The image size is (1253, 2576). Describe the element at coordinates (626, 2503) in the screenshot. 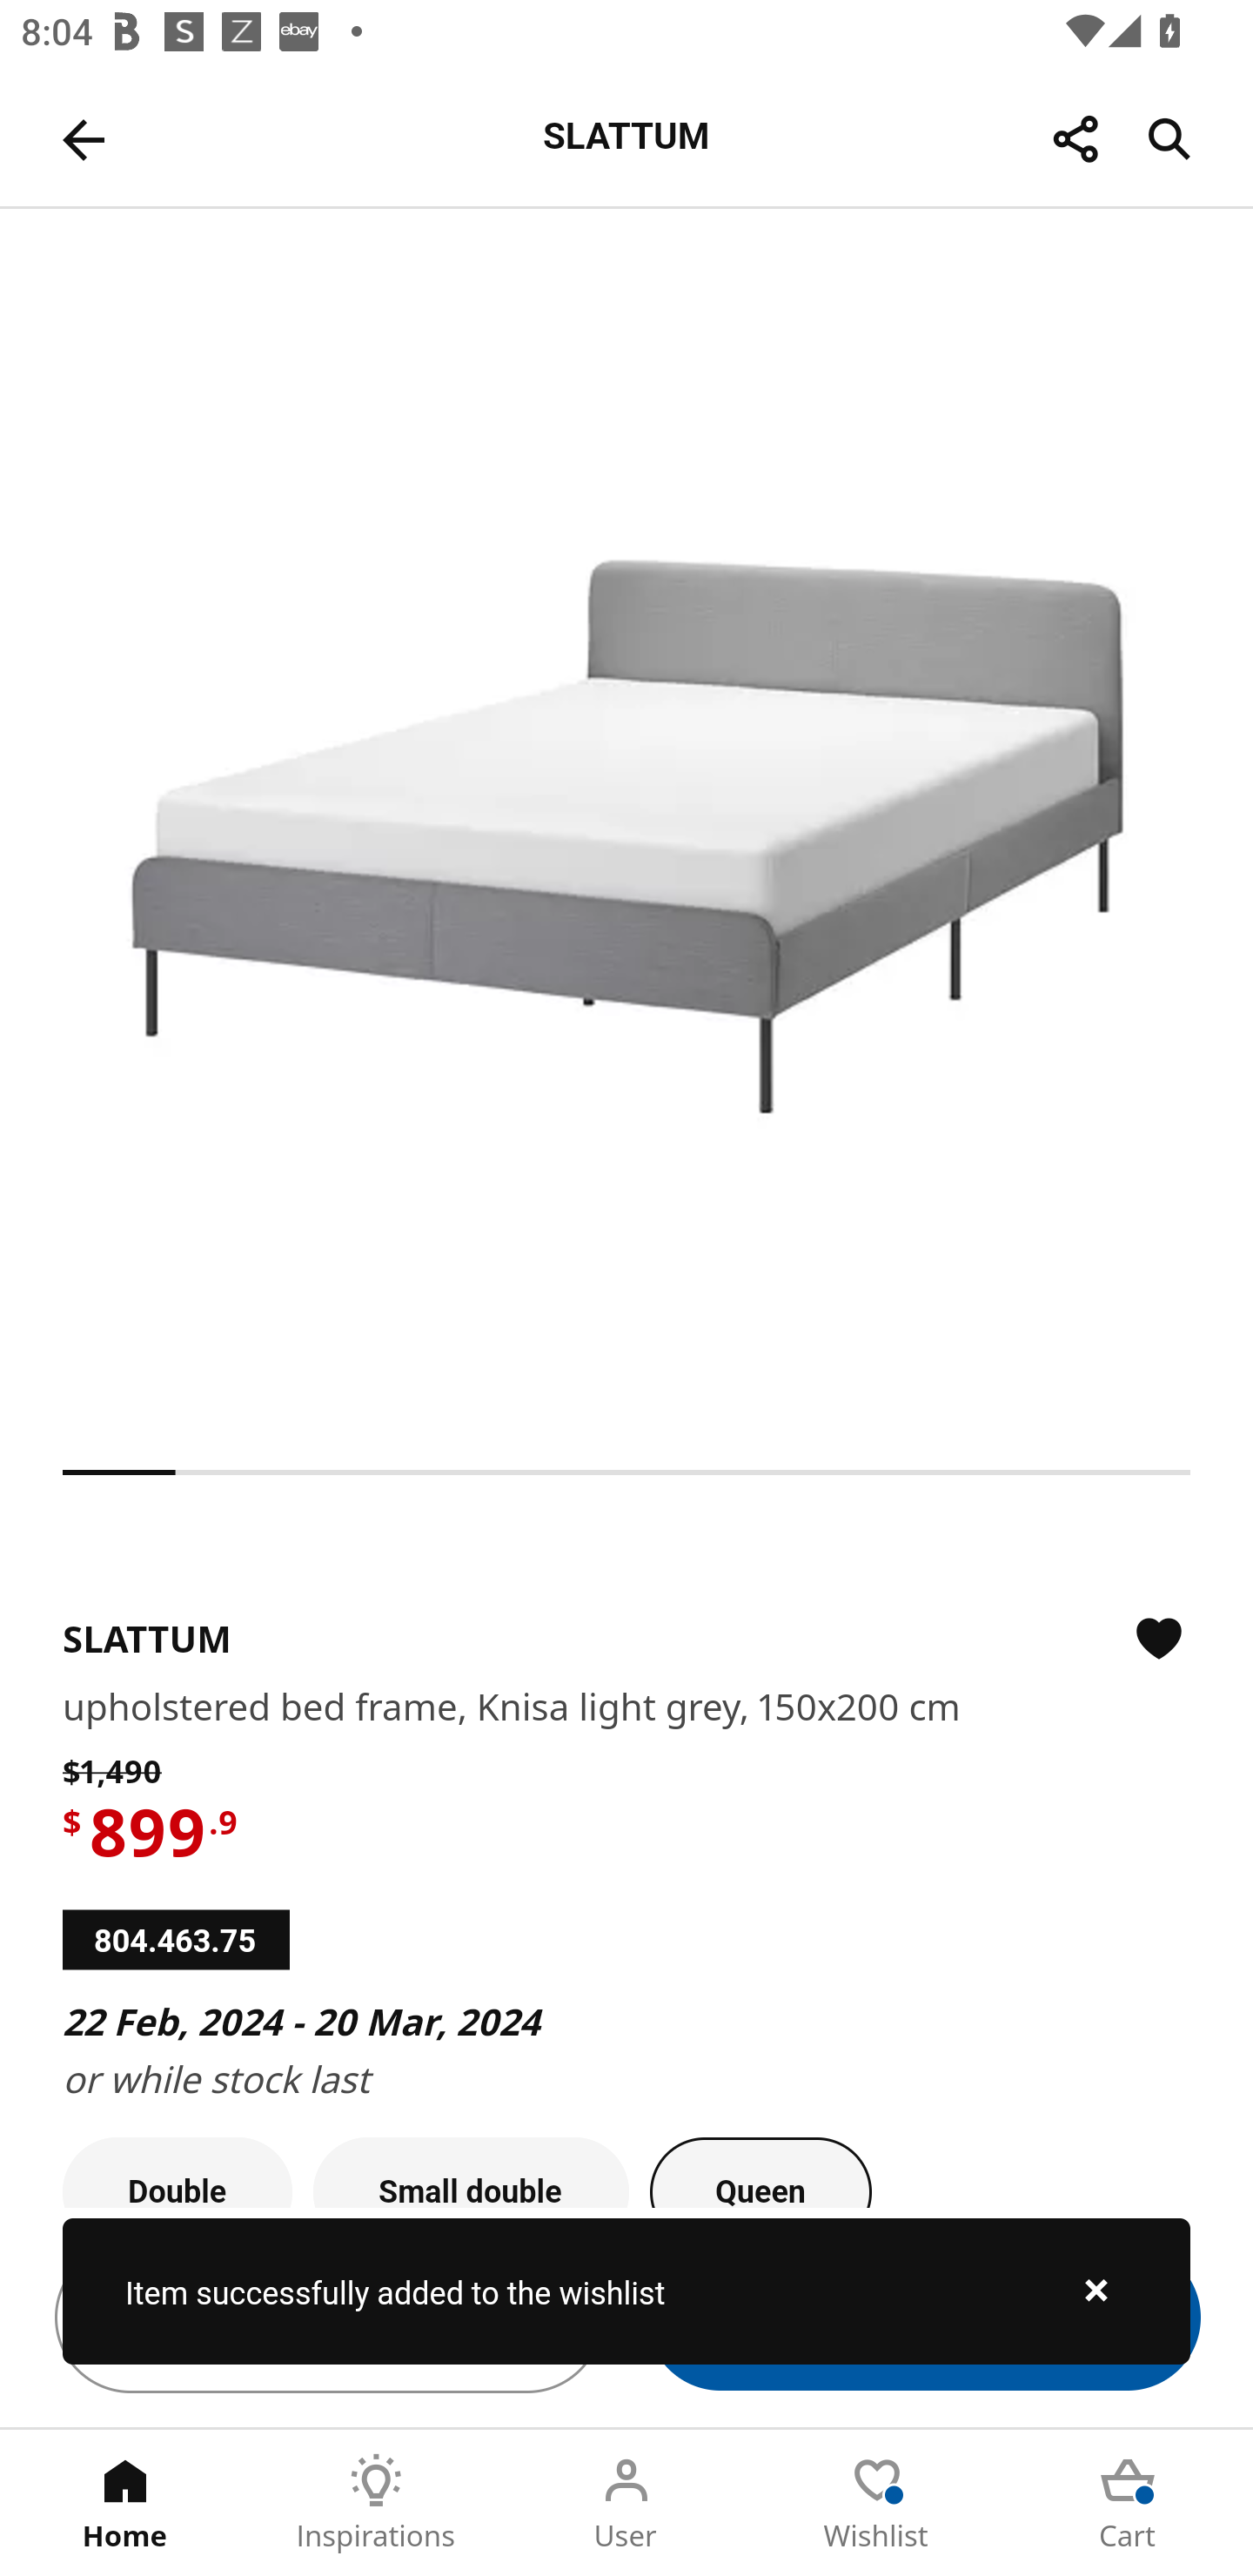

I see `User
Tab 3 of 5` at that location.